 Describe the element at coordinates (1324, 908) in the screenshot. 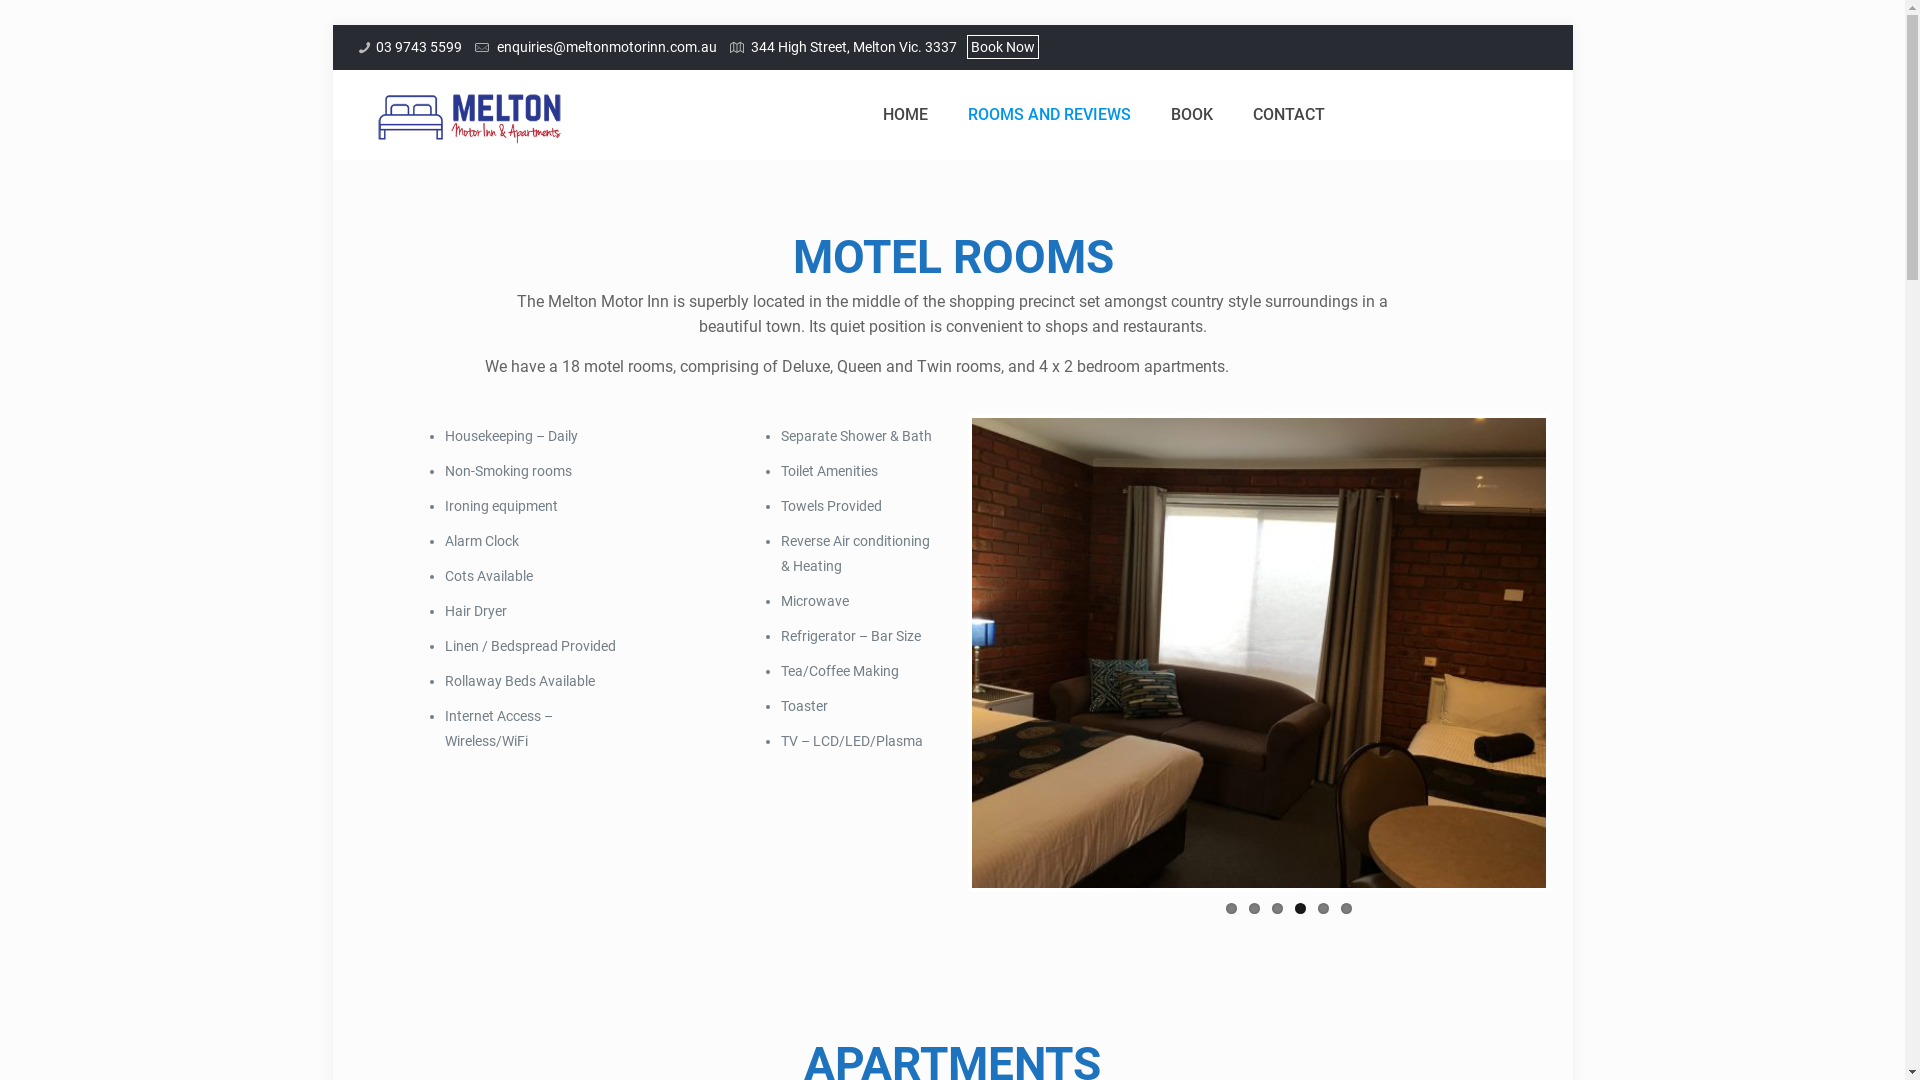

I see `5` at that location.